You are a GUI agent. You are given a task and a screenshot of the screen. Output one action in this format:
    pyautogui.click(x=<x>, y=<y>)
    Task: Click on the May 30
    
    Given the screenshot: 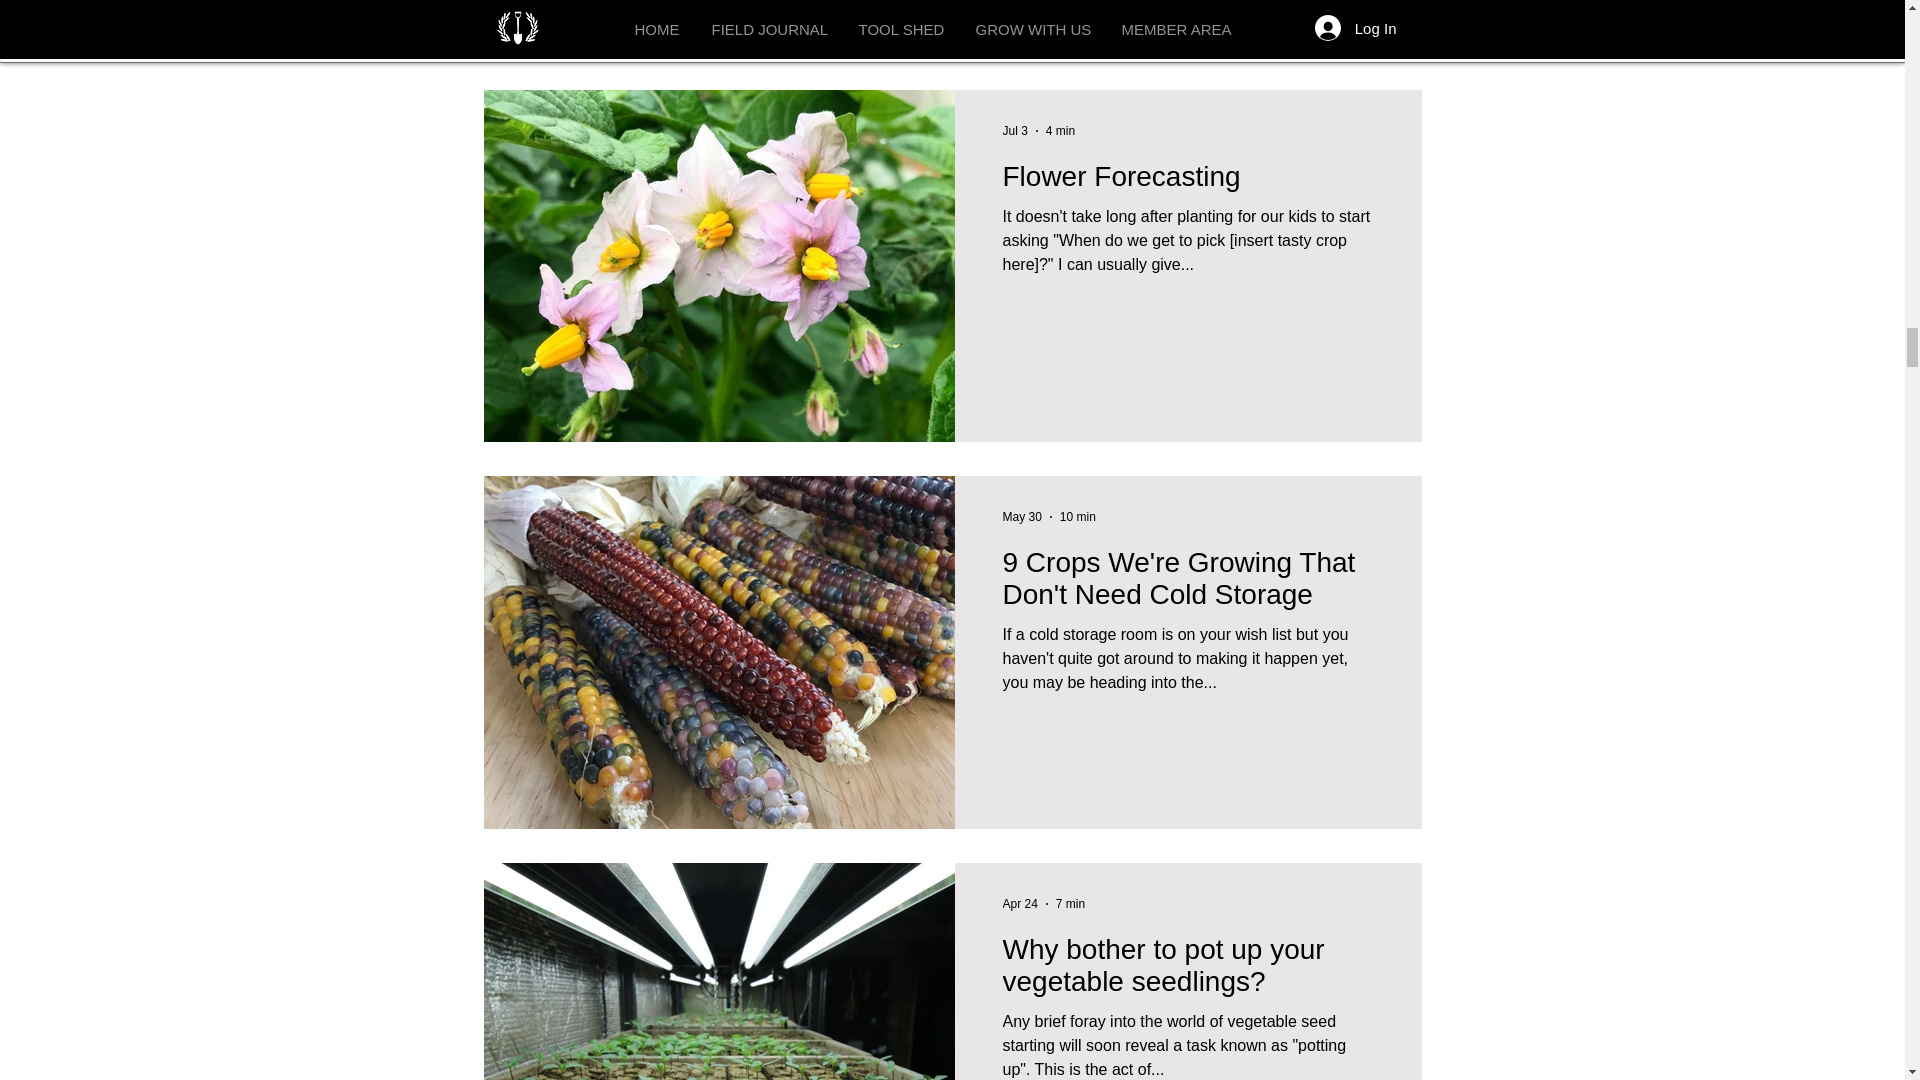 What is the action you would take?
    pyautogui.click(x=1021, y=516)
    